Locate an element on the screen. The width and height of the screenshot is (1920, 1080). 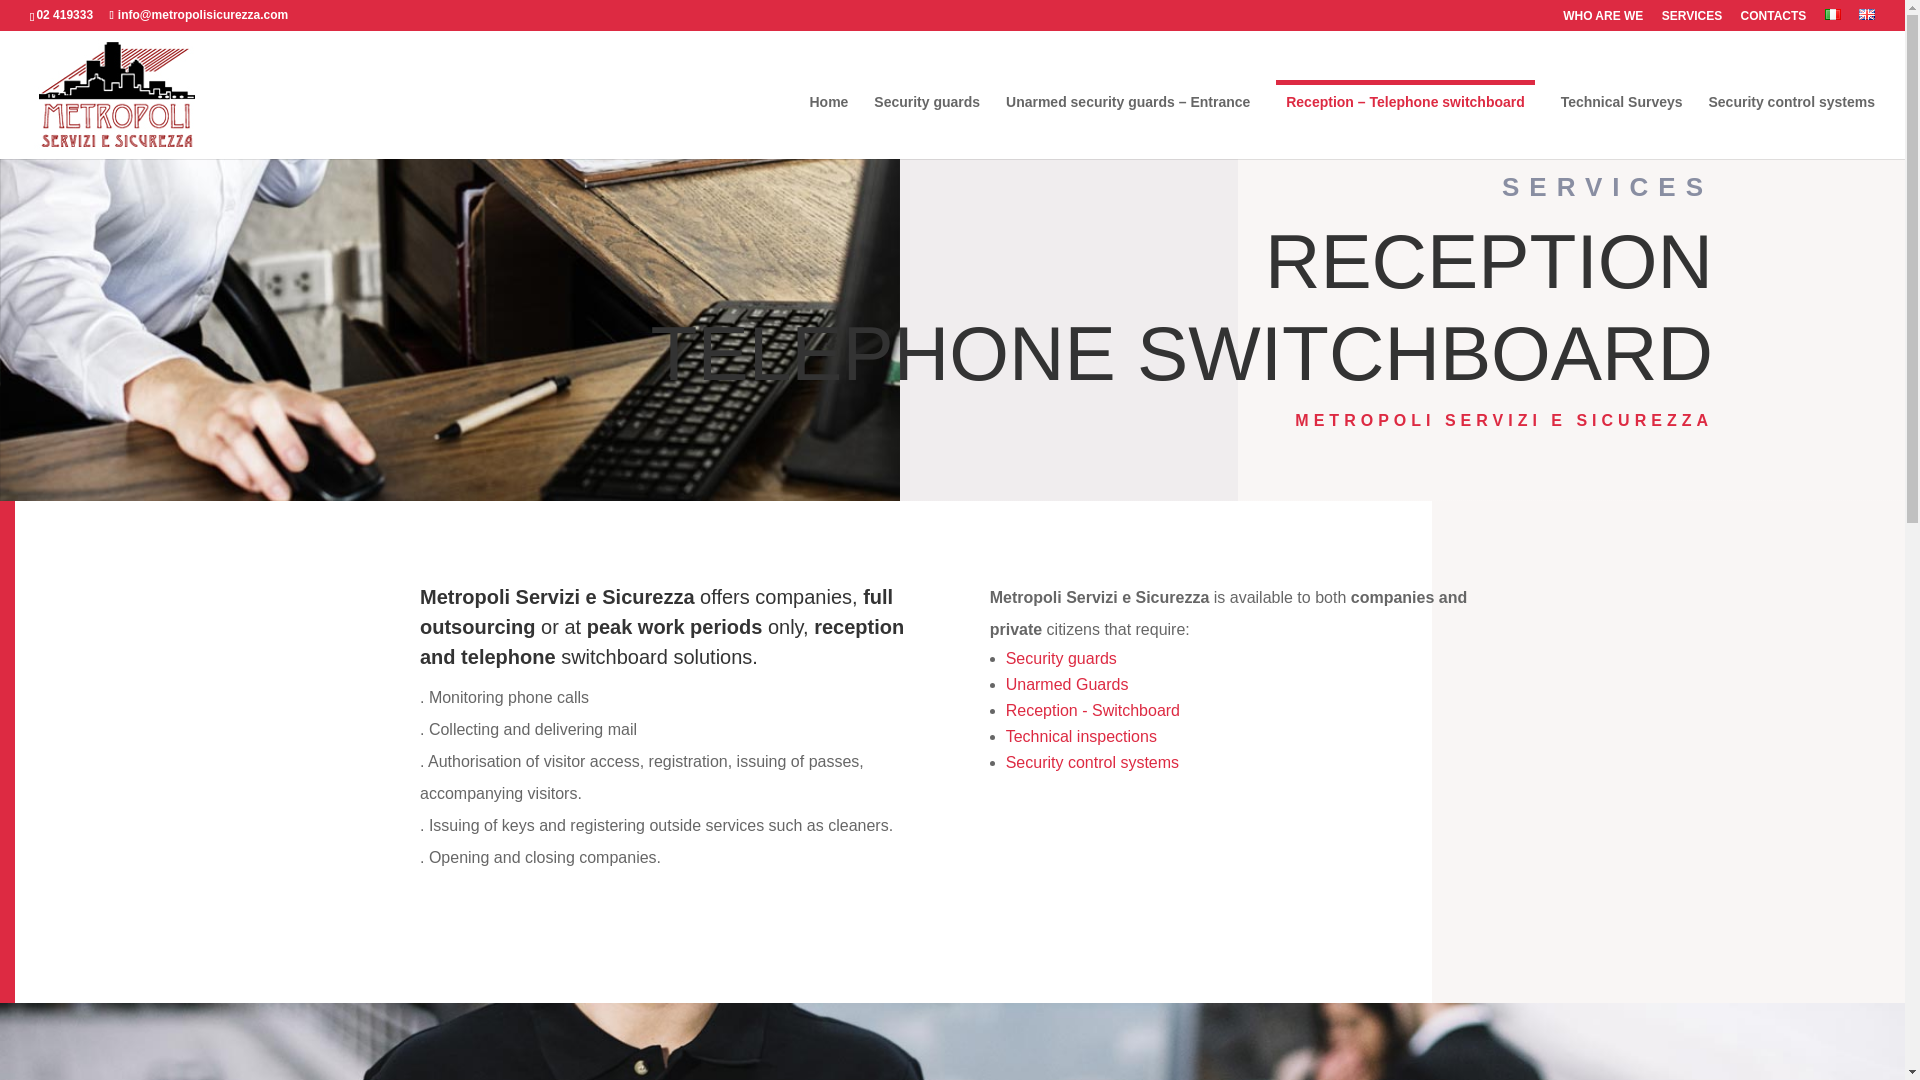
Technical inspections is located at coordinates (1082, 736).